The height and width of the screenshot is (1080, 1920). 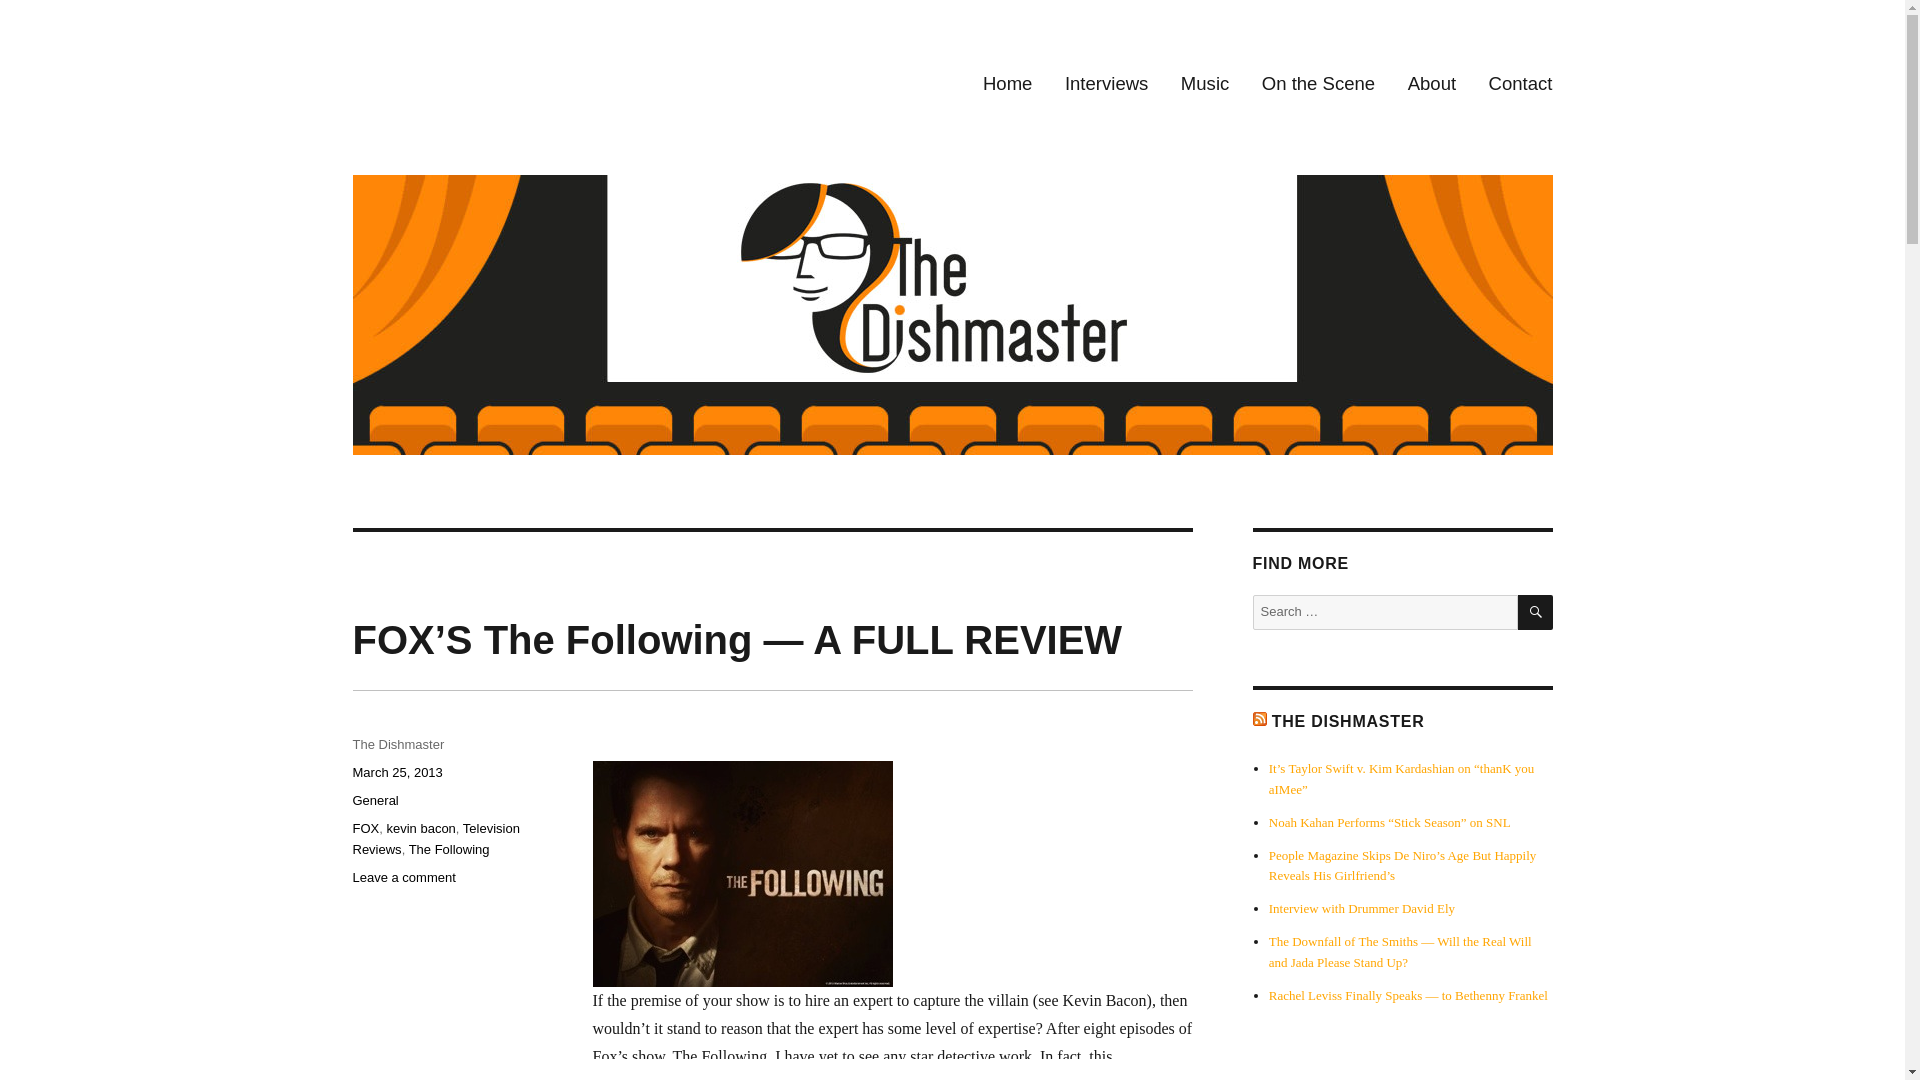 I want to click on The Dishmaster, so click(x=456, y=66).